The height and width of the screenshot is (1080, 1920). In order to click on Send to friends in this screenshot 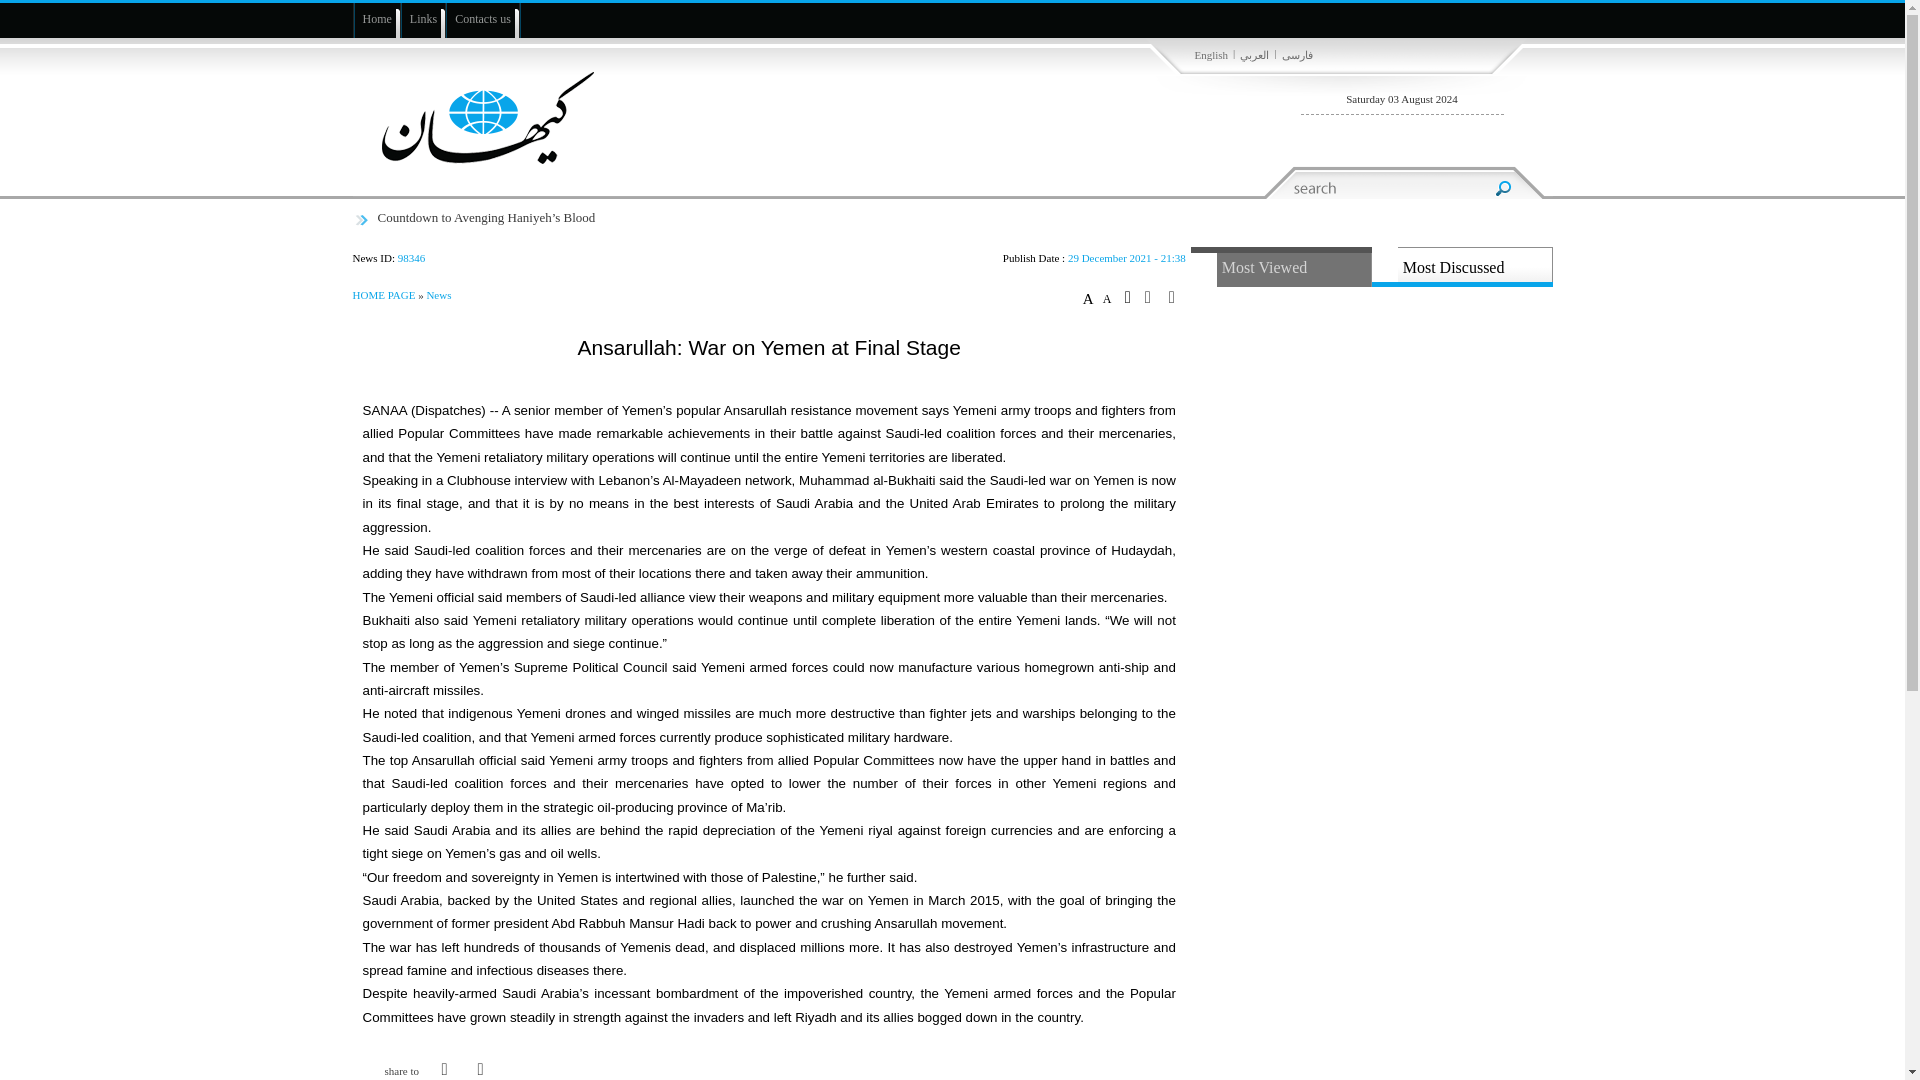, I will do `click(480, 1078)`.